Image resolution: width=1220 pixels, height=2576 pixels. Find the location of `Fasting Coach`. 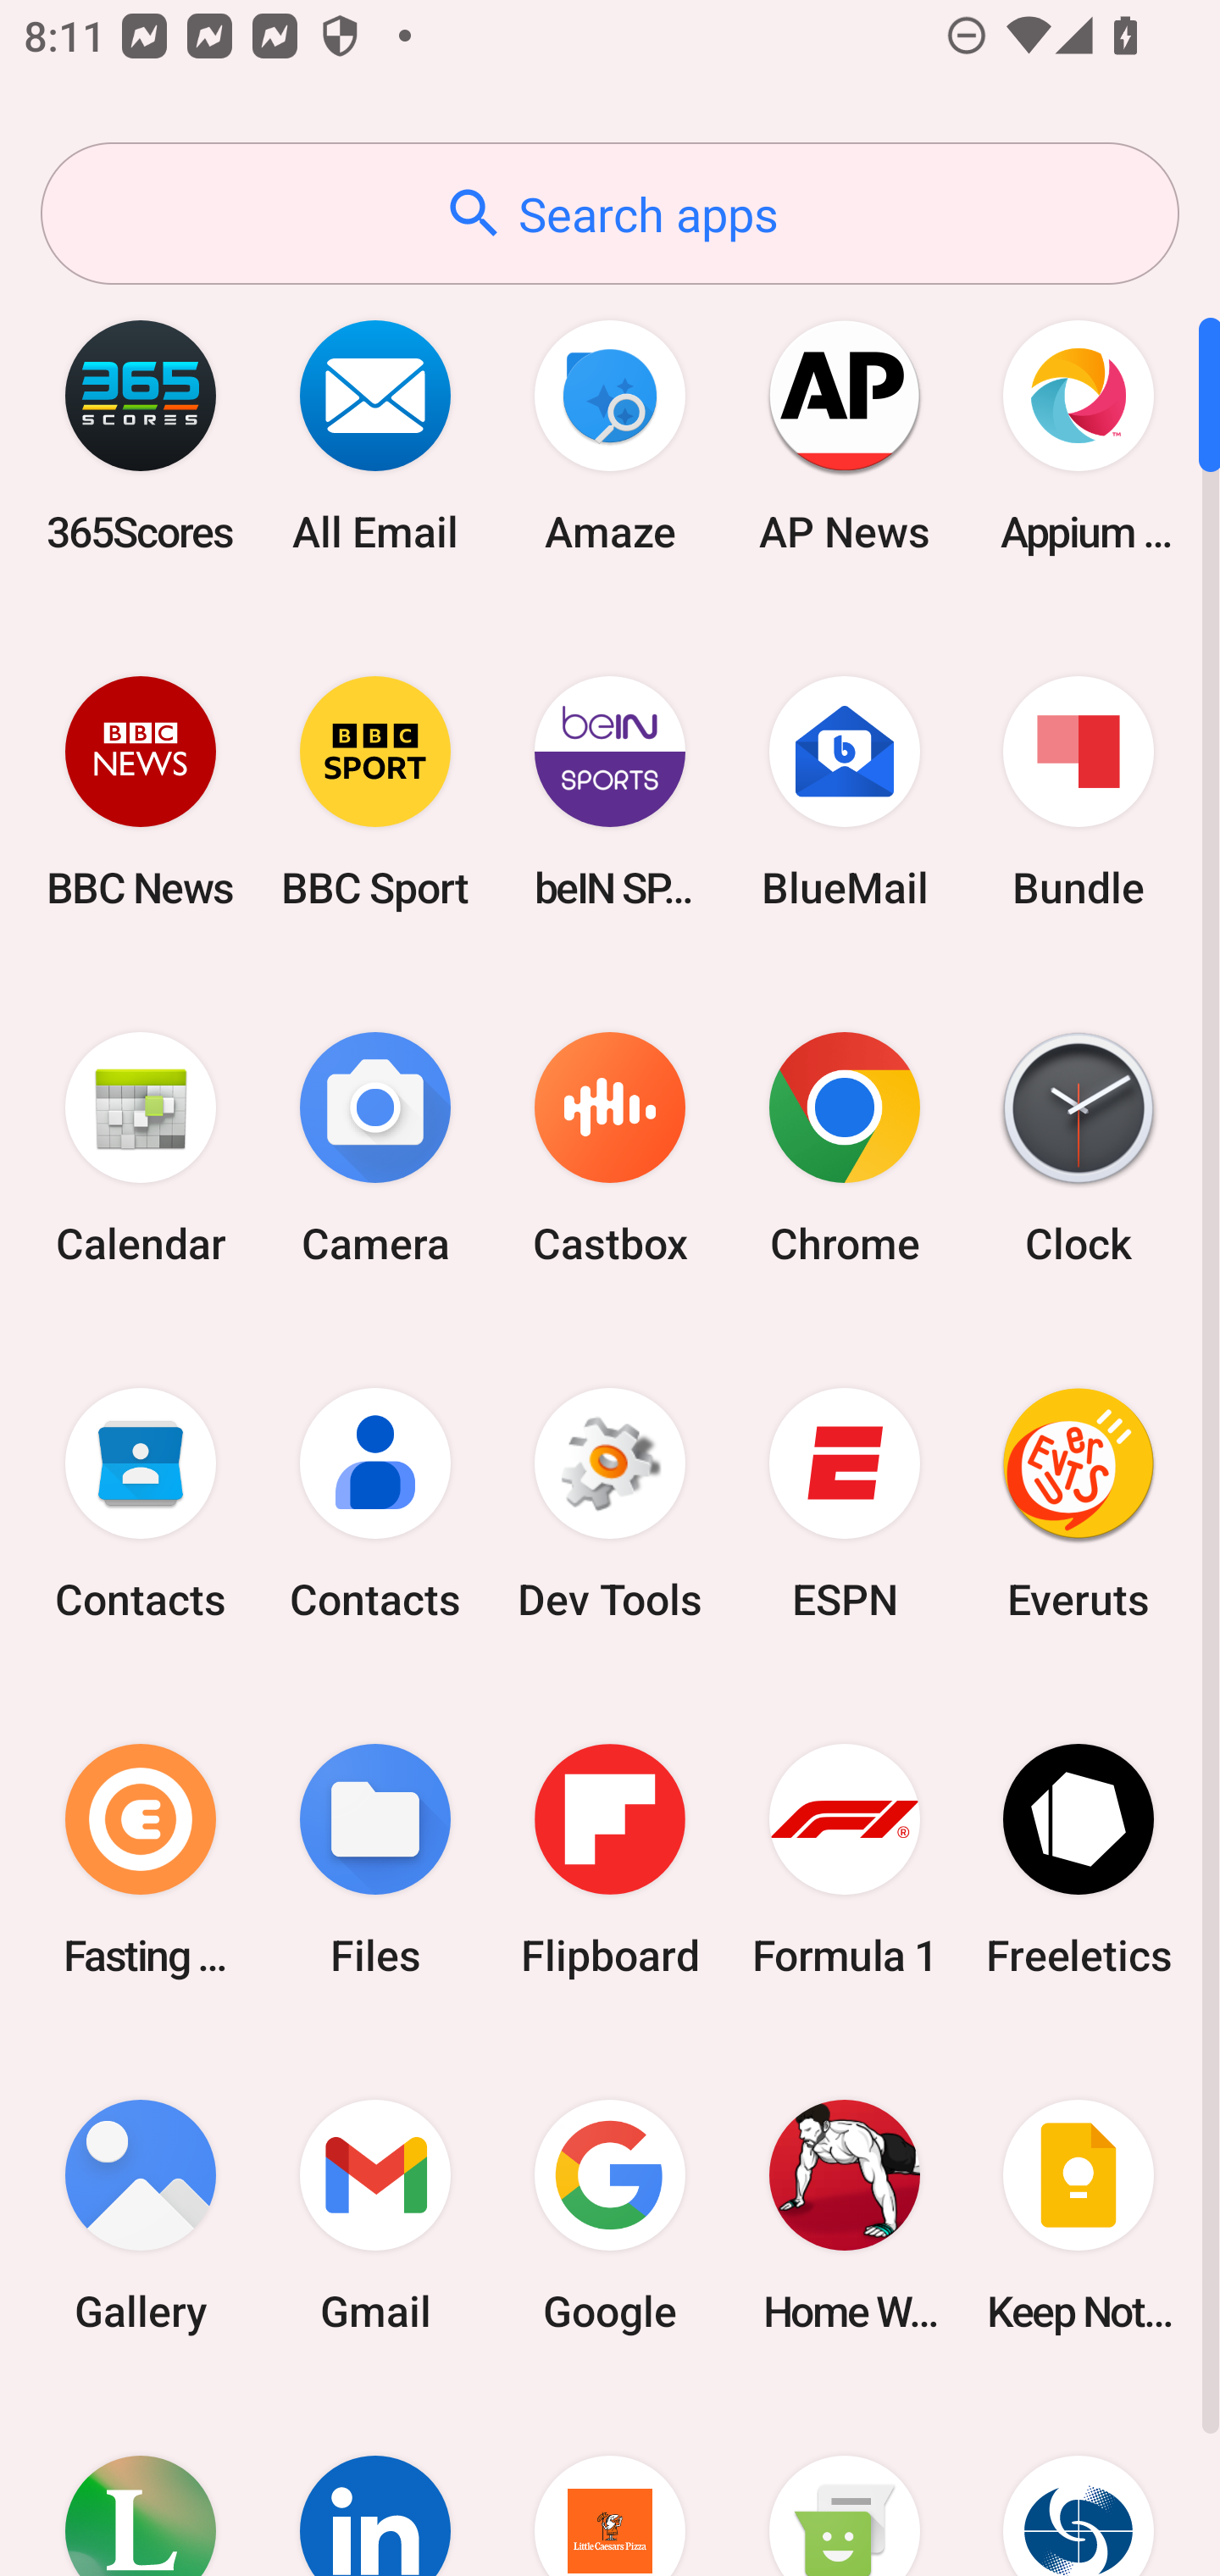

Fasting Coach is located at coordinates (141, 1859).